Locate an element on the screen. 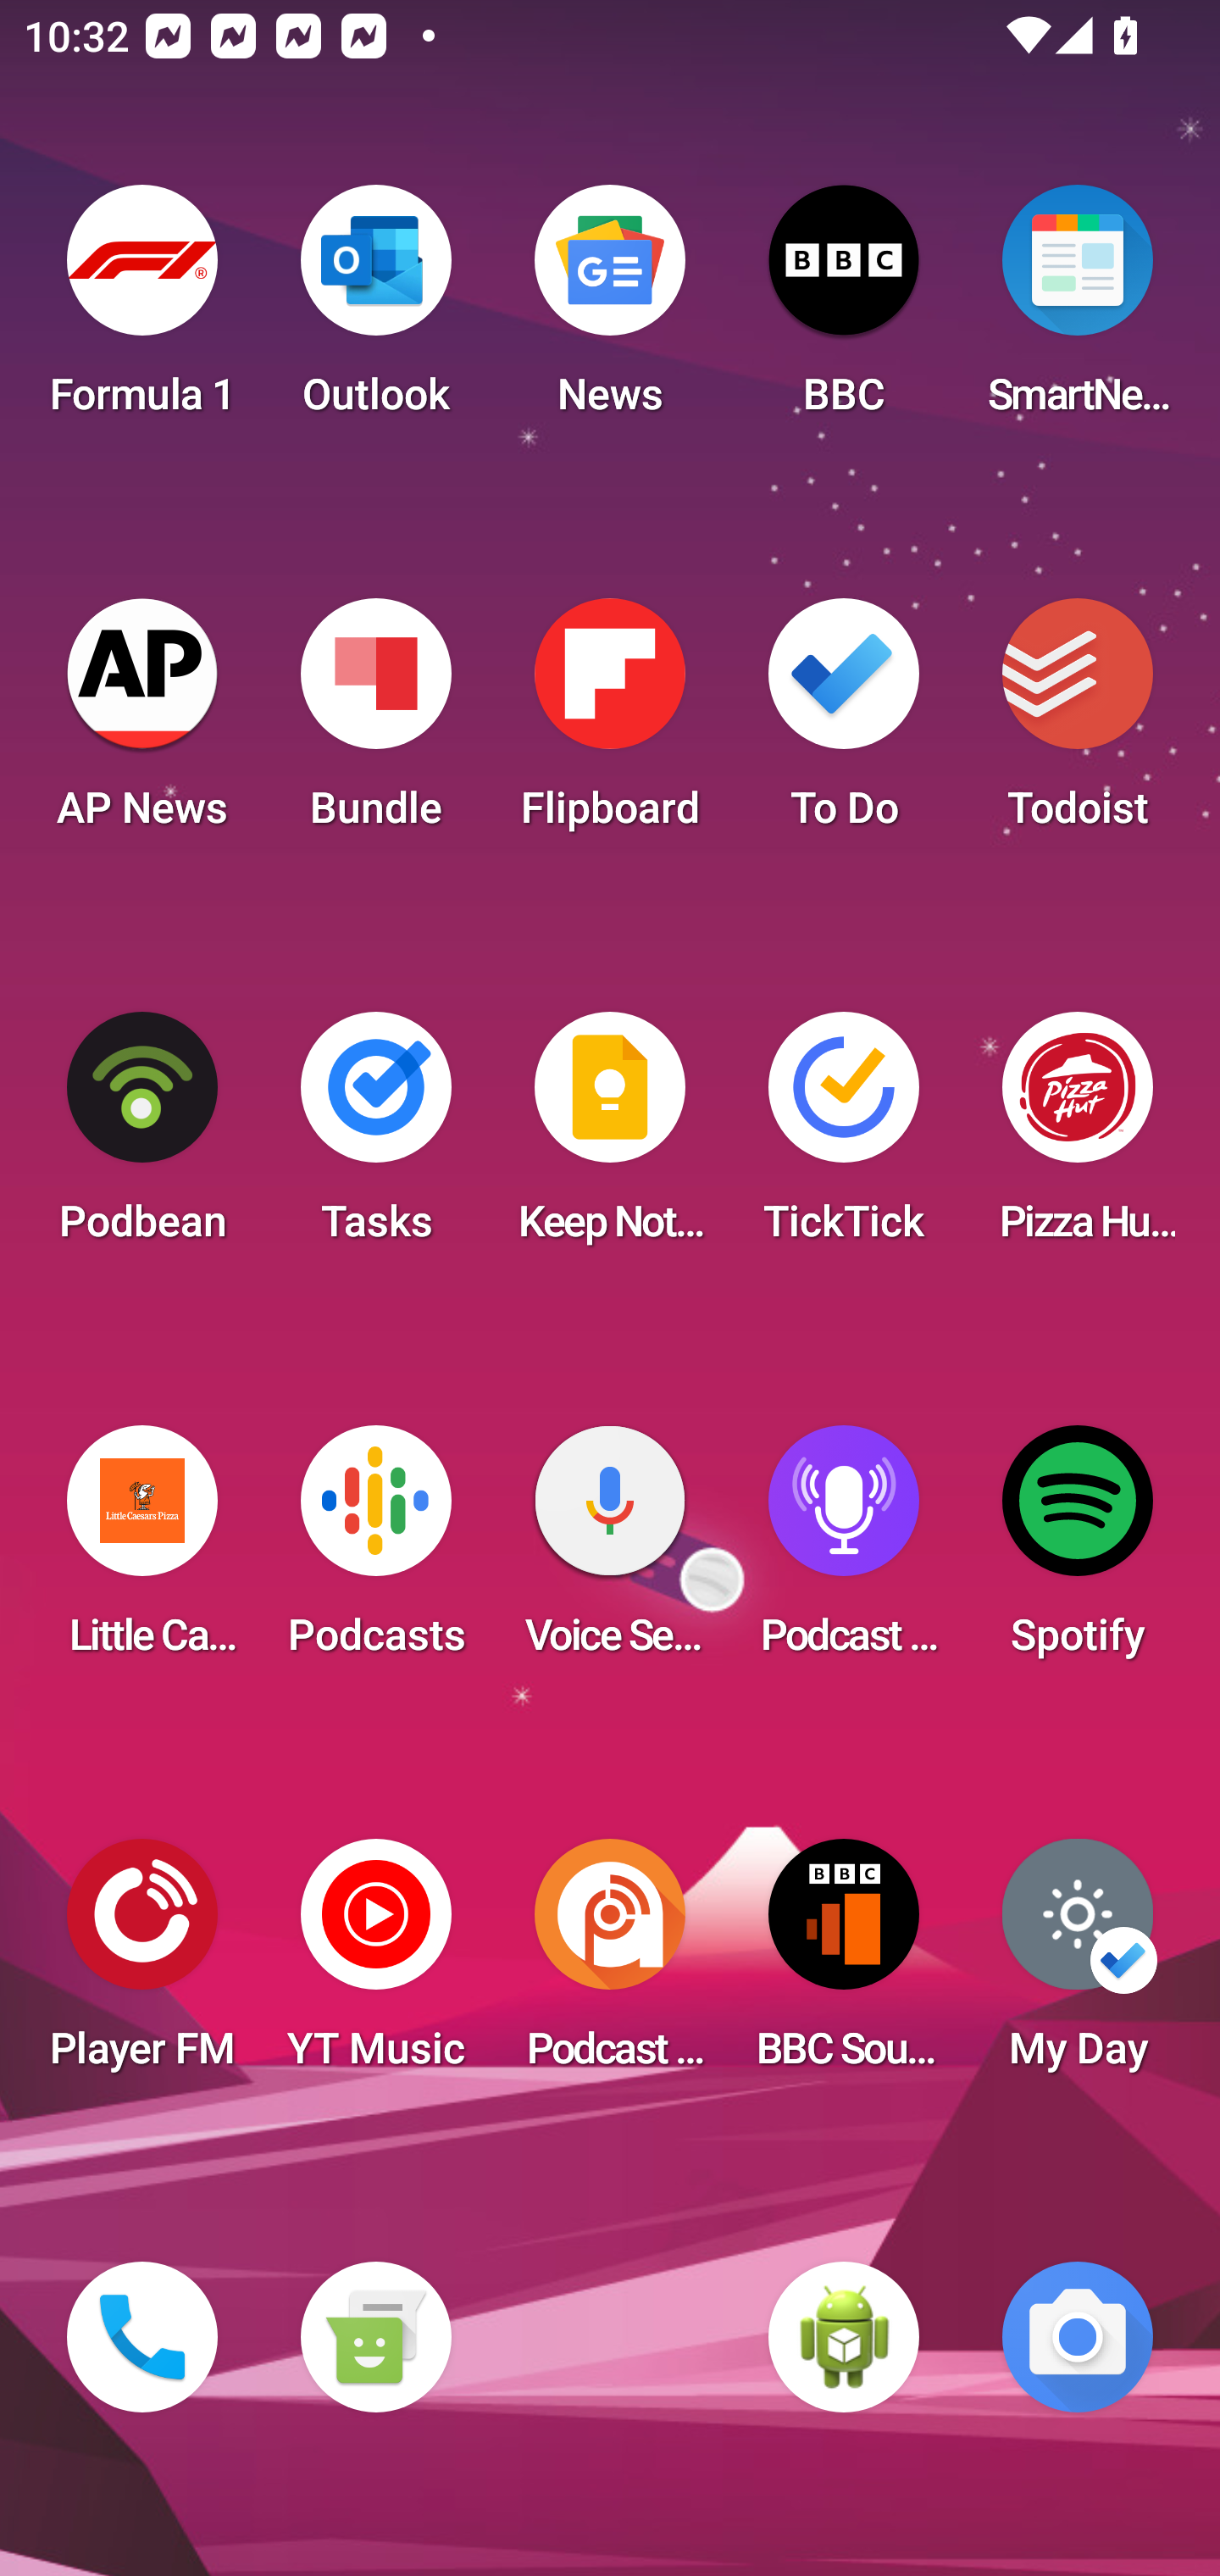  Podcast Addict is located at coordinates (610, 1964).